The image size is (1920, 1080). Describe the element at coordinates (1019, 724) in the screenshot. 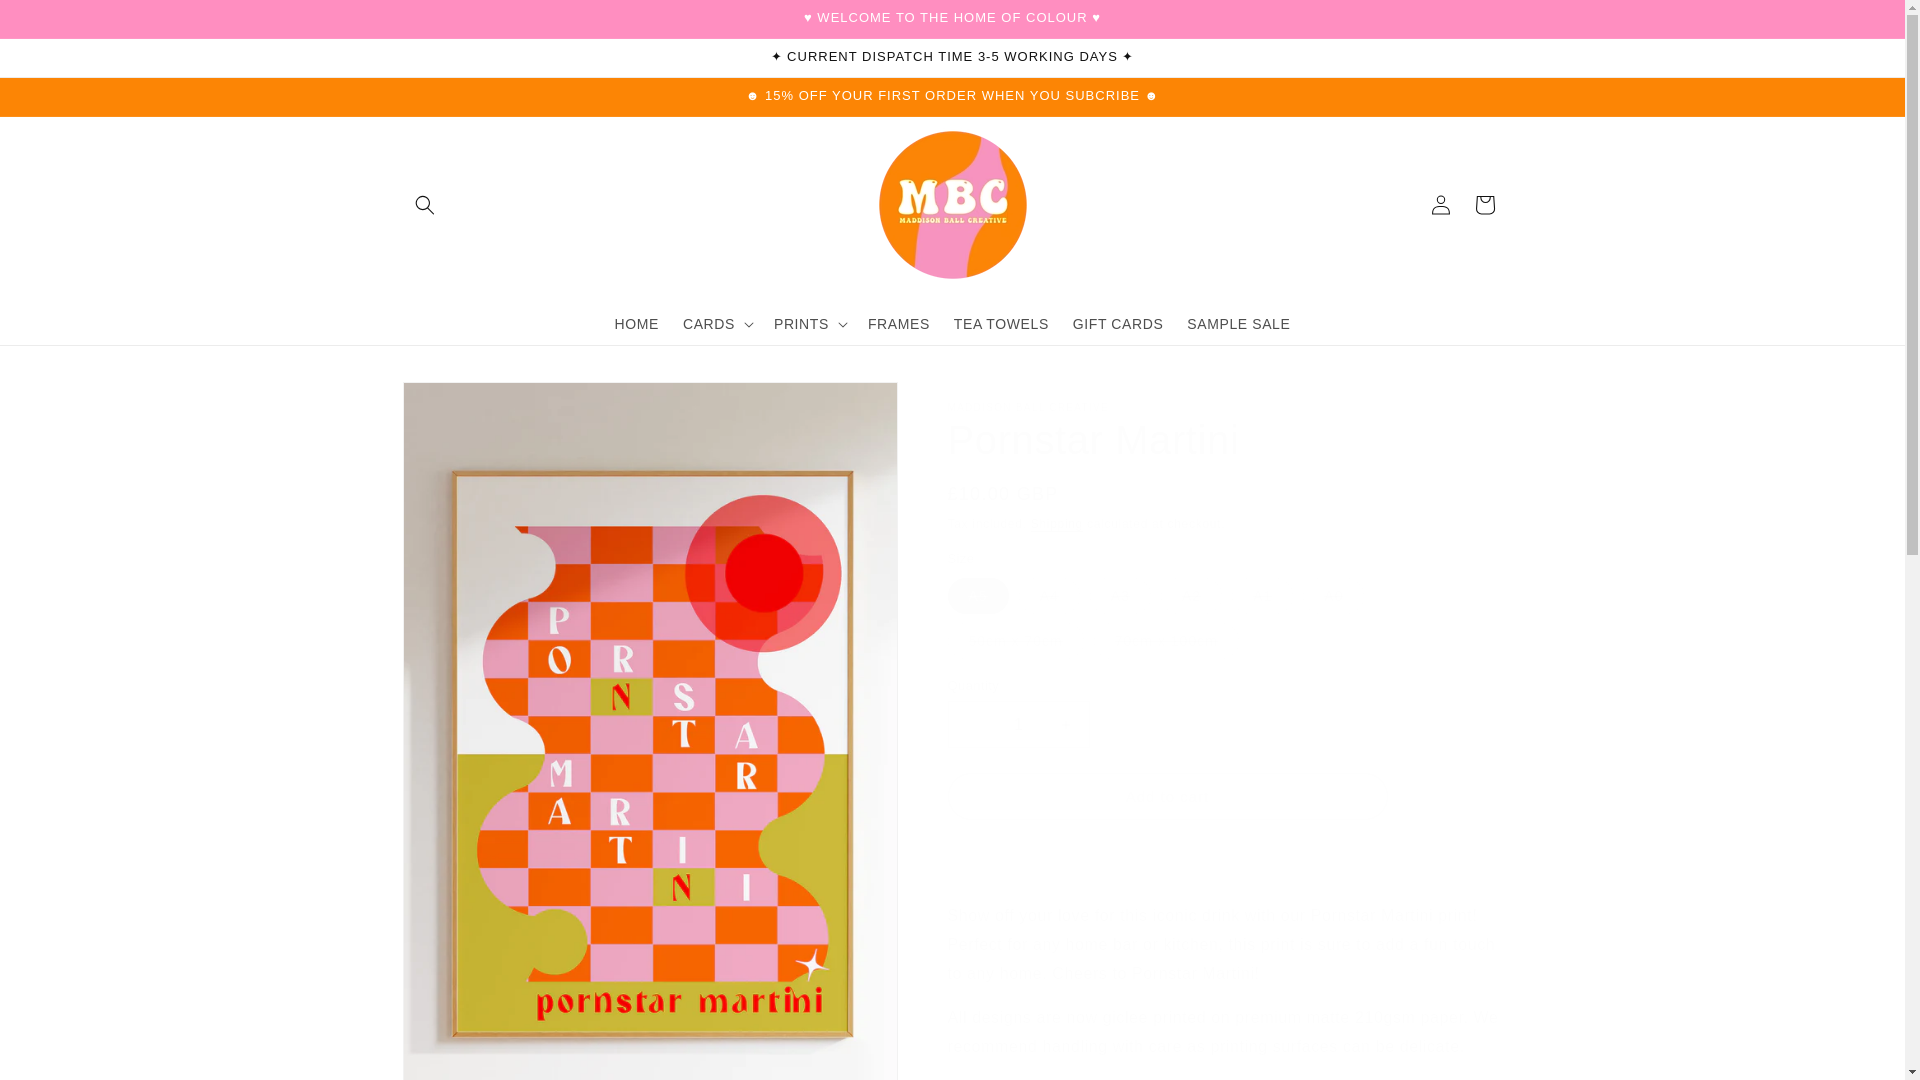

I see `1` at that location.